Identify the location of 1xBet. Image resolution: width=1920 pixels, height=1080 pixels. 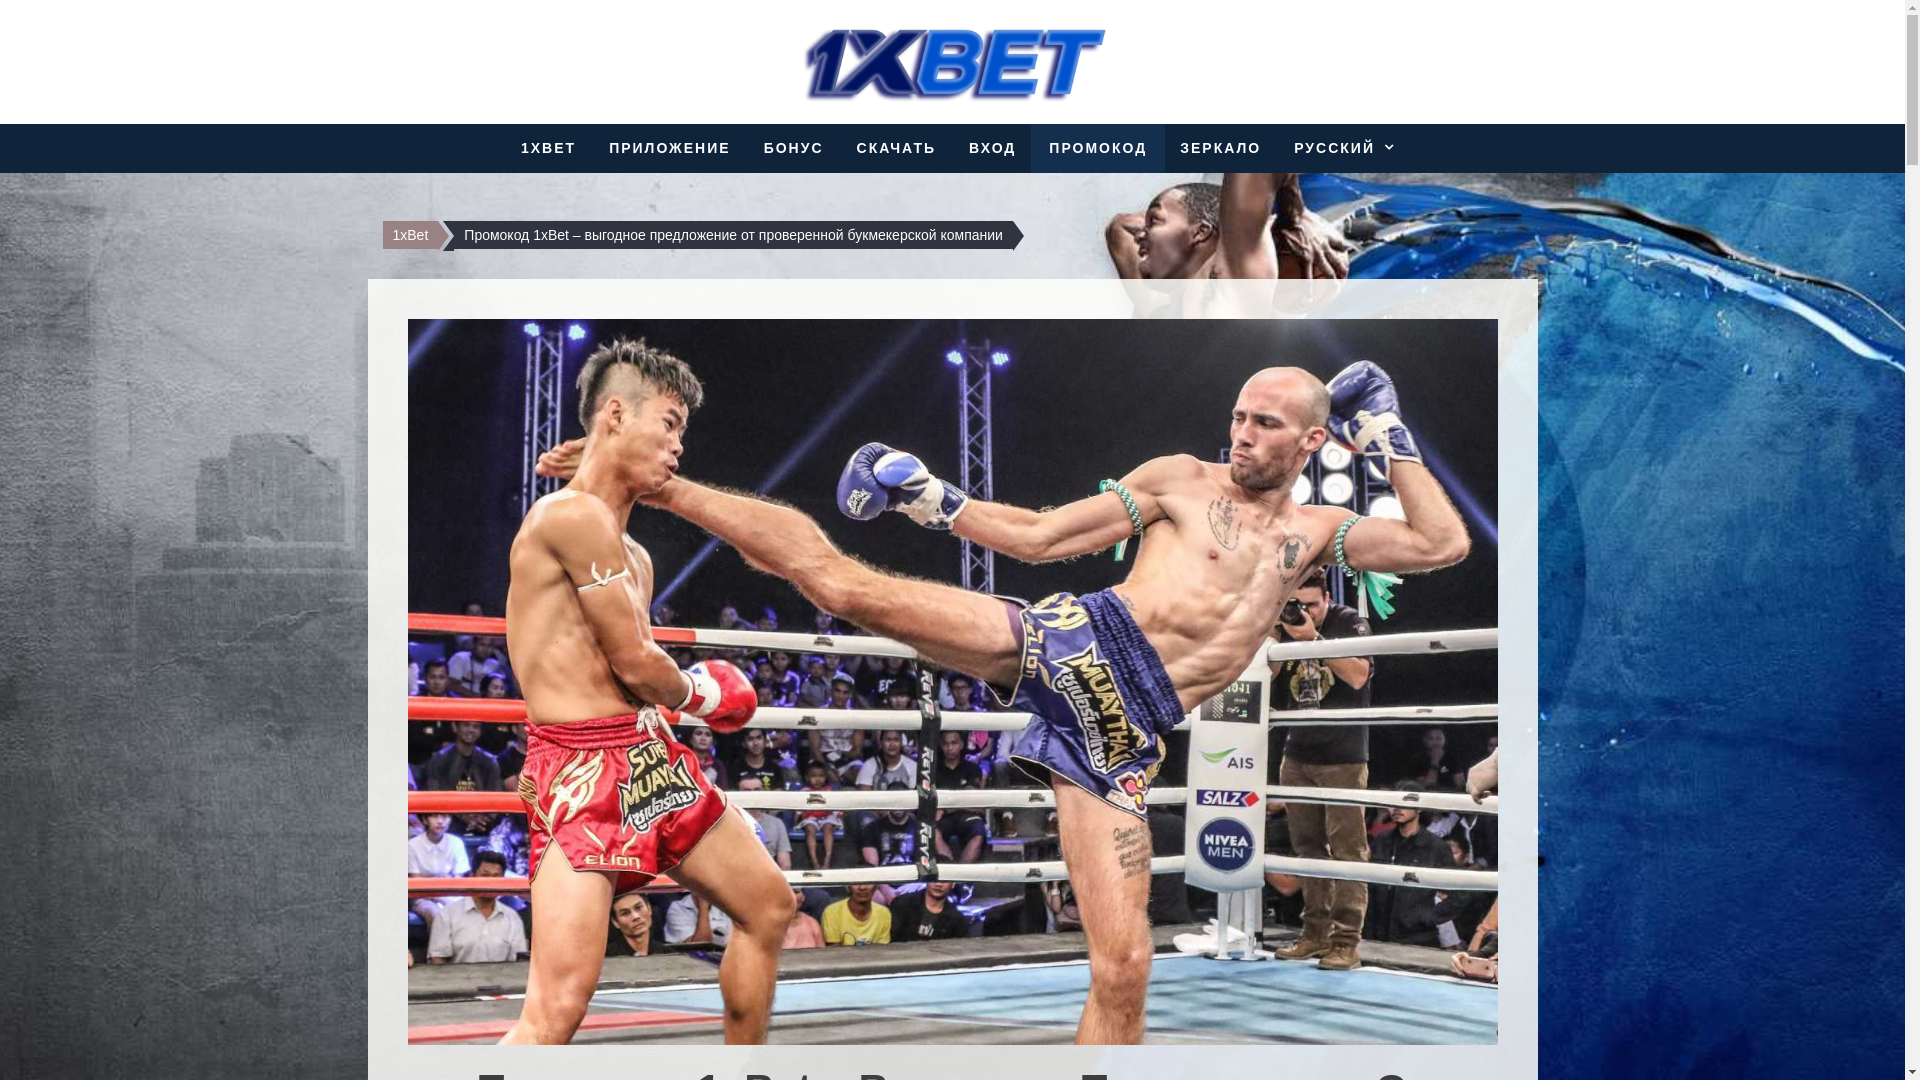
(410, 235).